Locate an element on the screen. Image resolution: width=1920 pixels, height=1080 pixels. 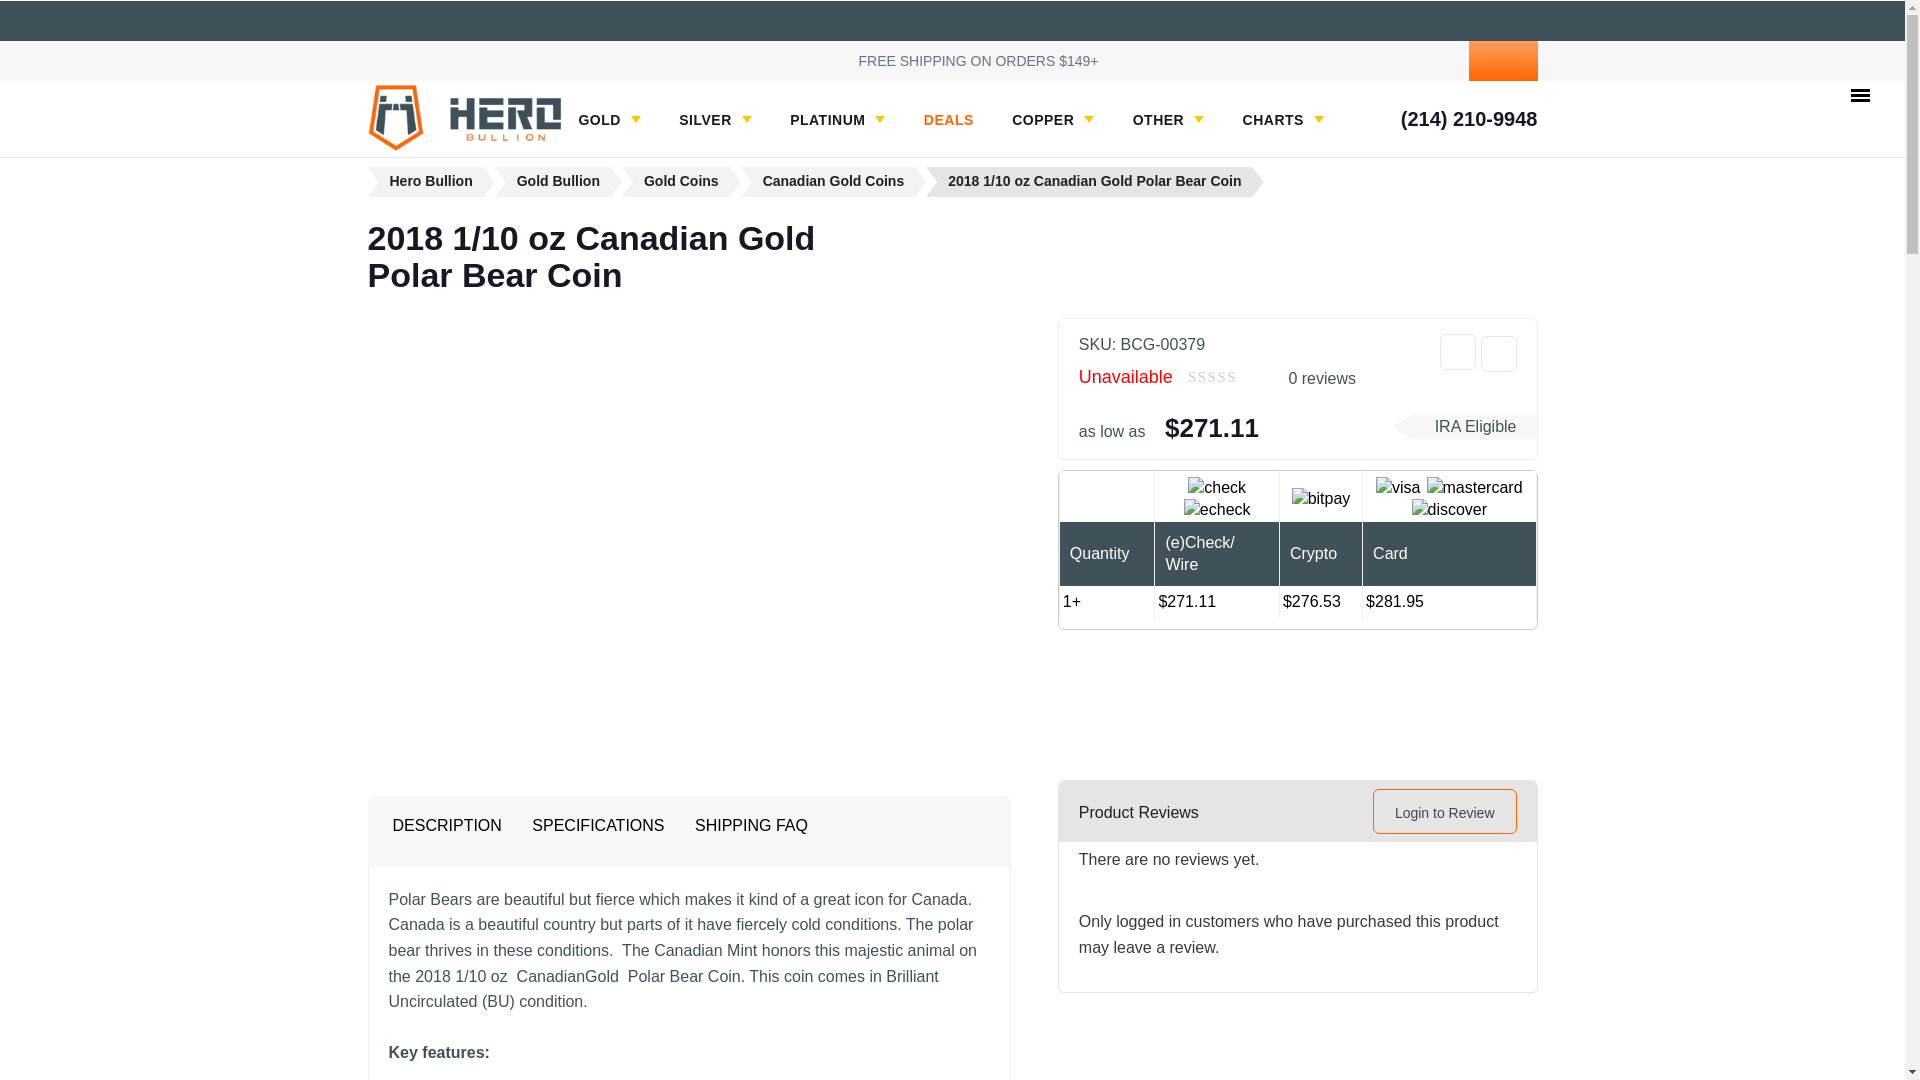
SILVER is located at coordinates (716, 120).